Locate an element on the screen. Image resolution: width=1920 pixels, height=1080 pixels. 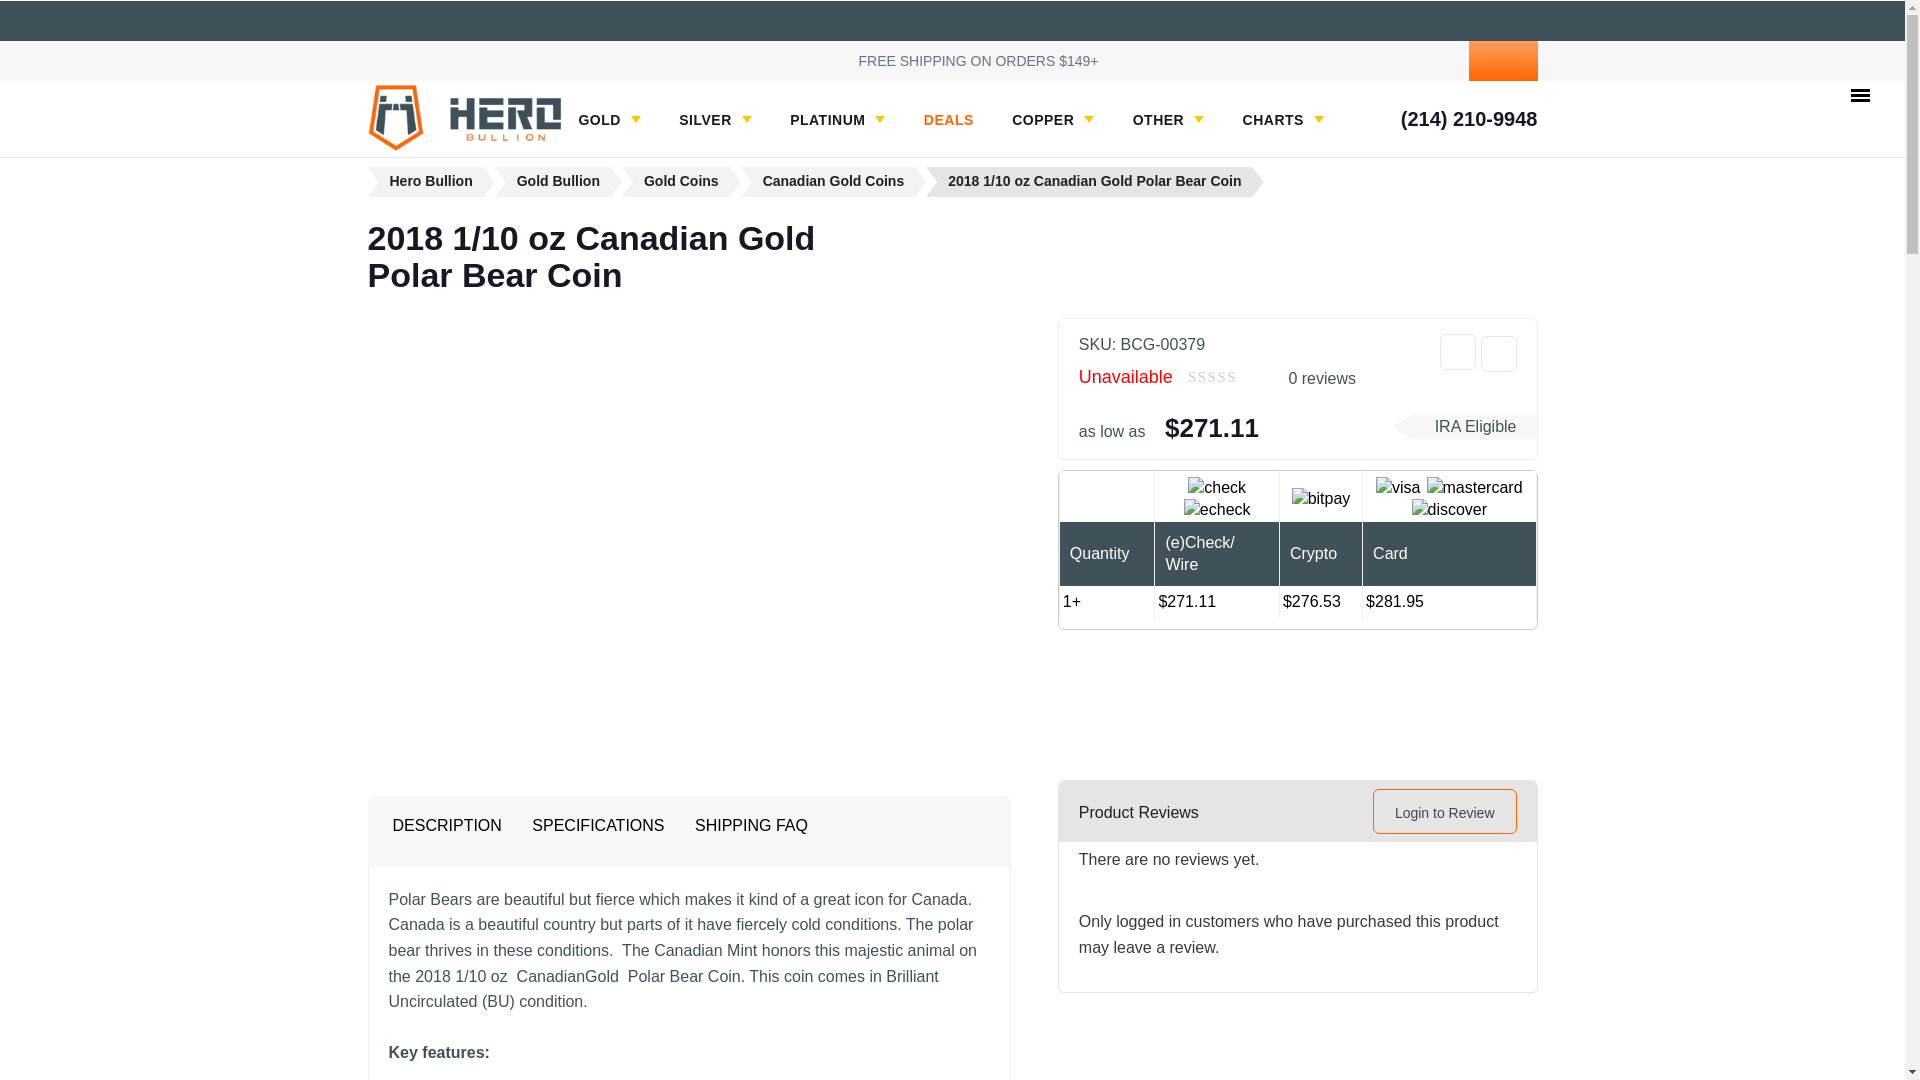
SILVER is located at coordinates (716, 120).